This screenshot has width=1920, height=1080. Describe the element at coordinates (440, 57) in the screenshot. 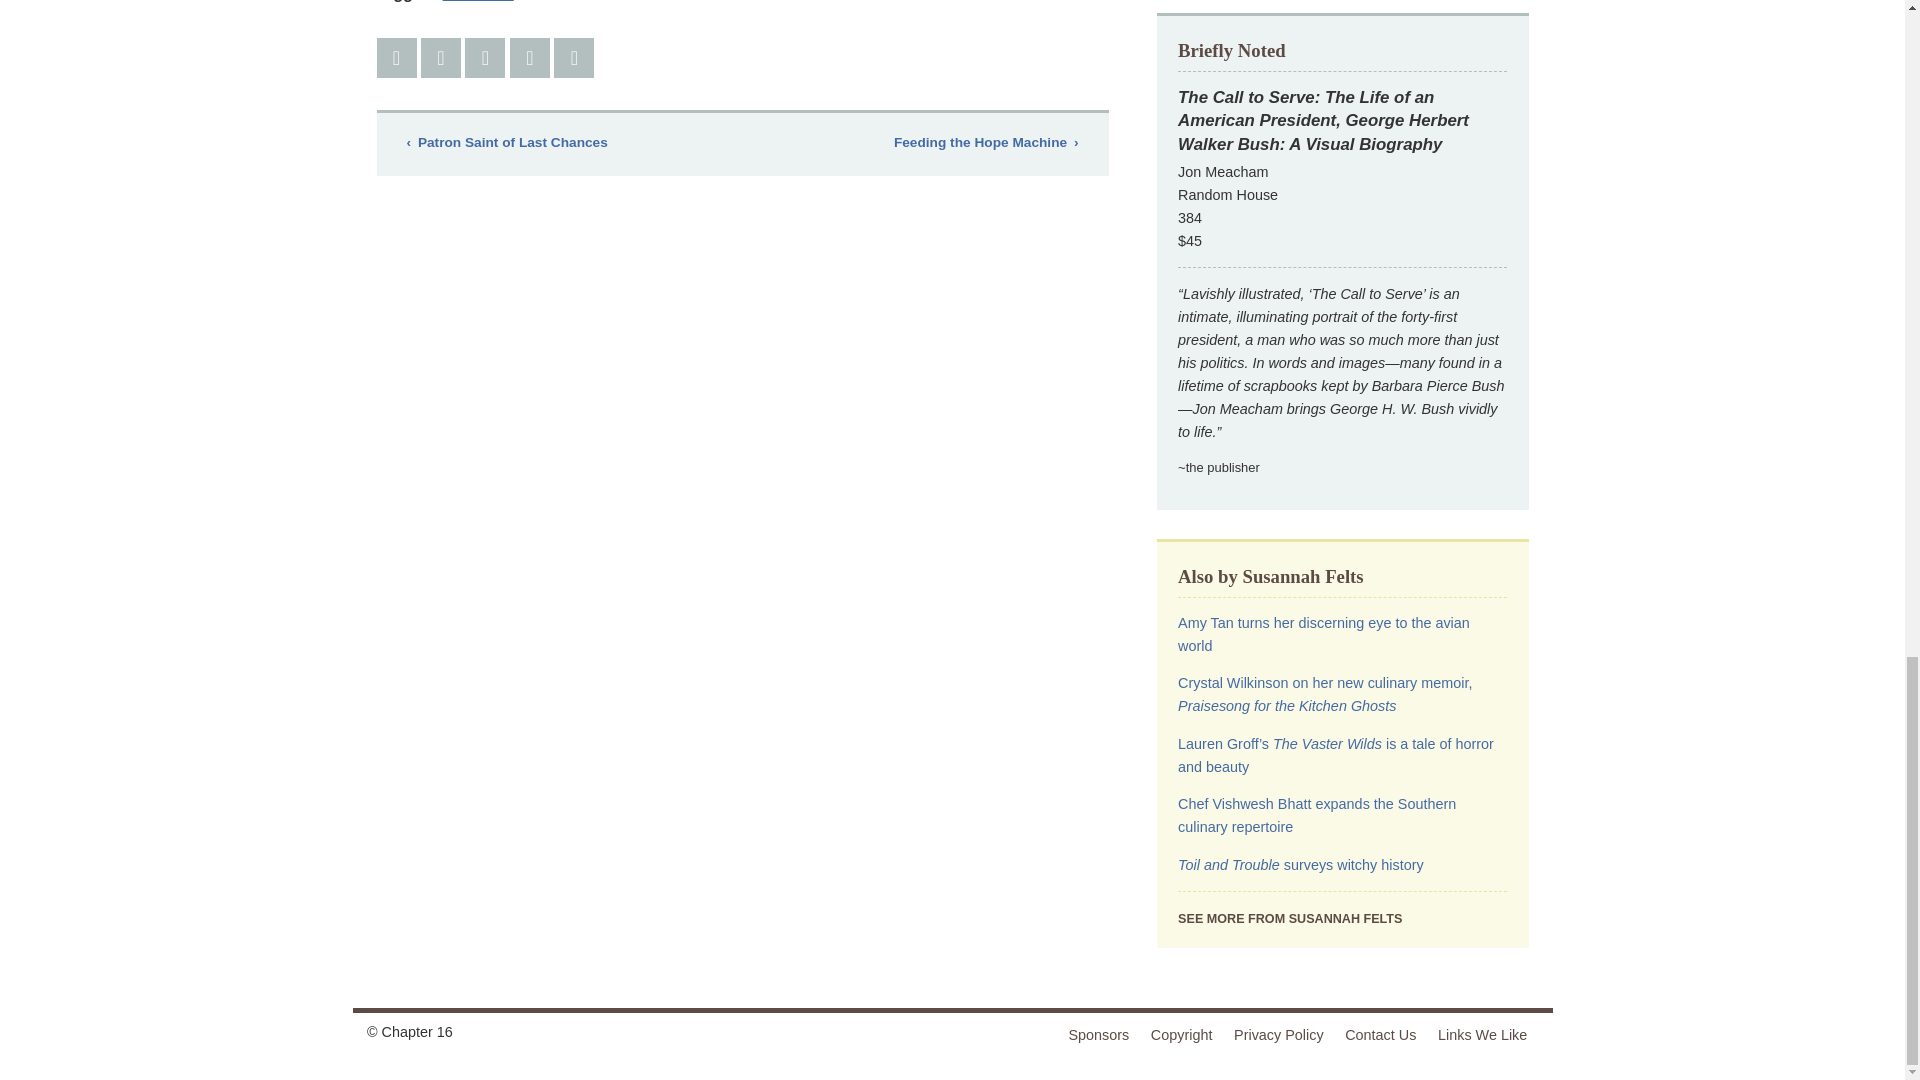

I see `Tweet` at that location.